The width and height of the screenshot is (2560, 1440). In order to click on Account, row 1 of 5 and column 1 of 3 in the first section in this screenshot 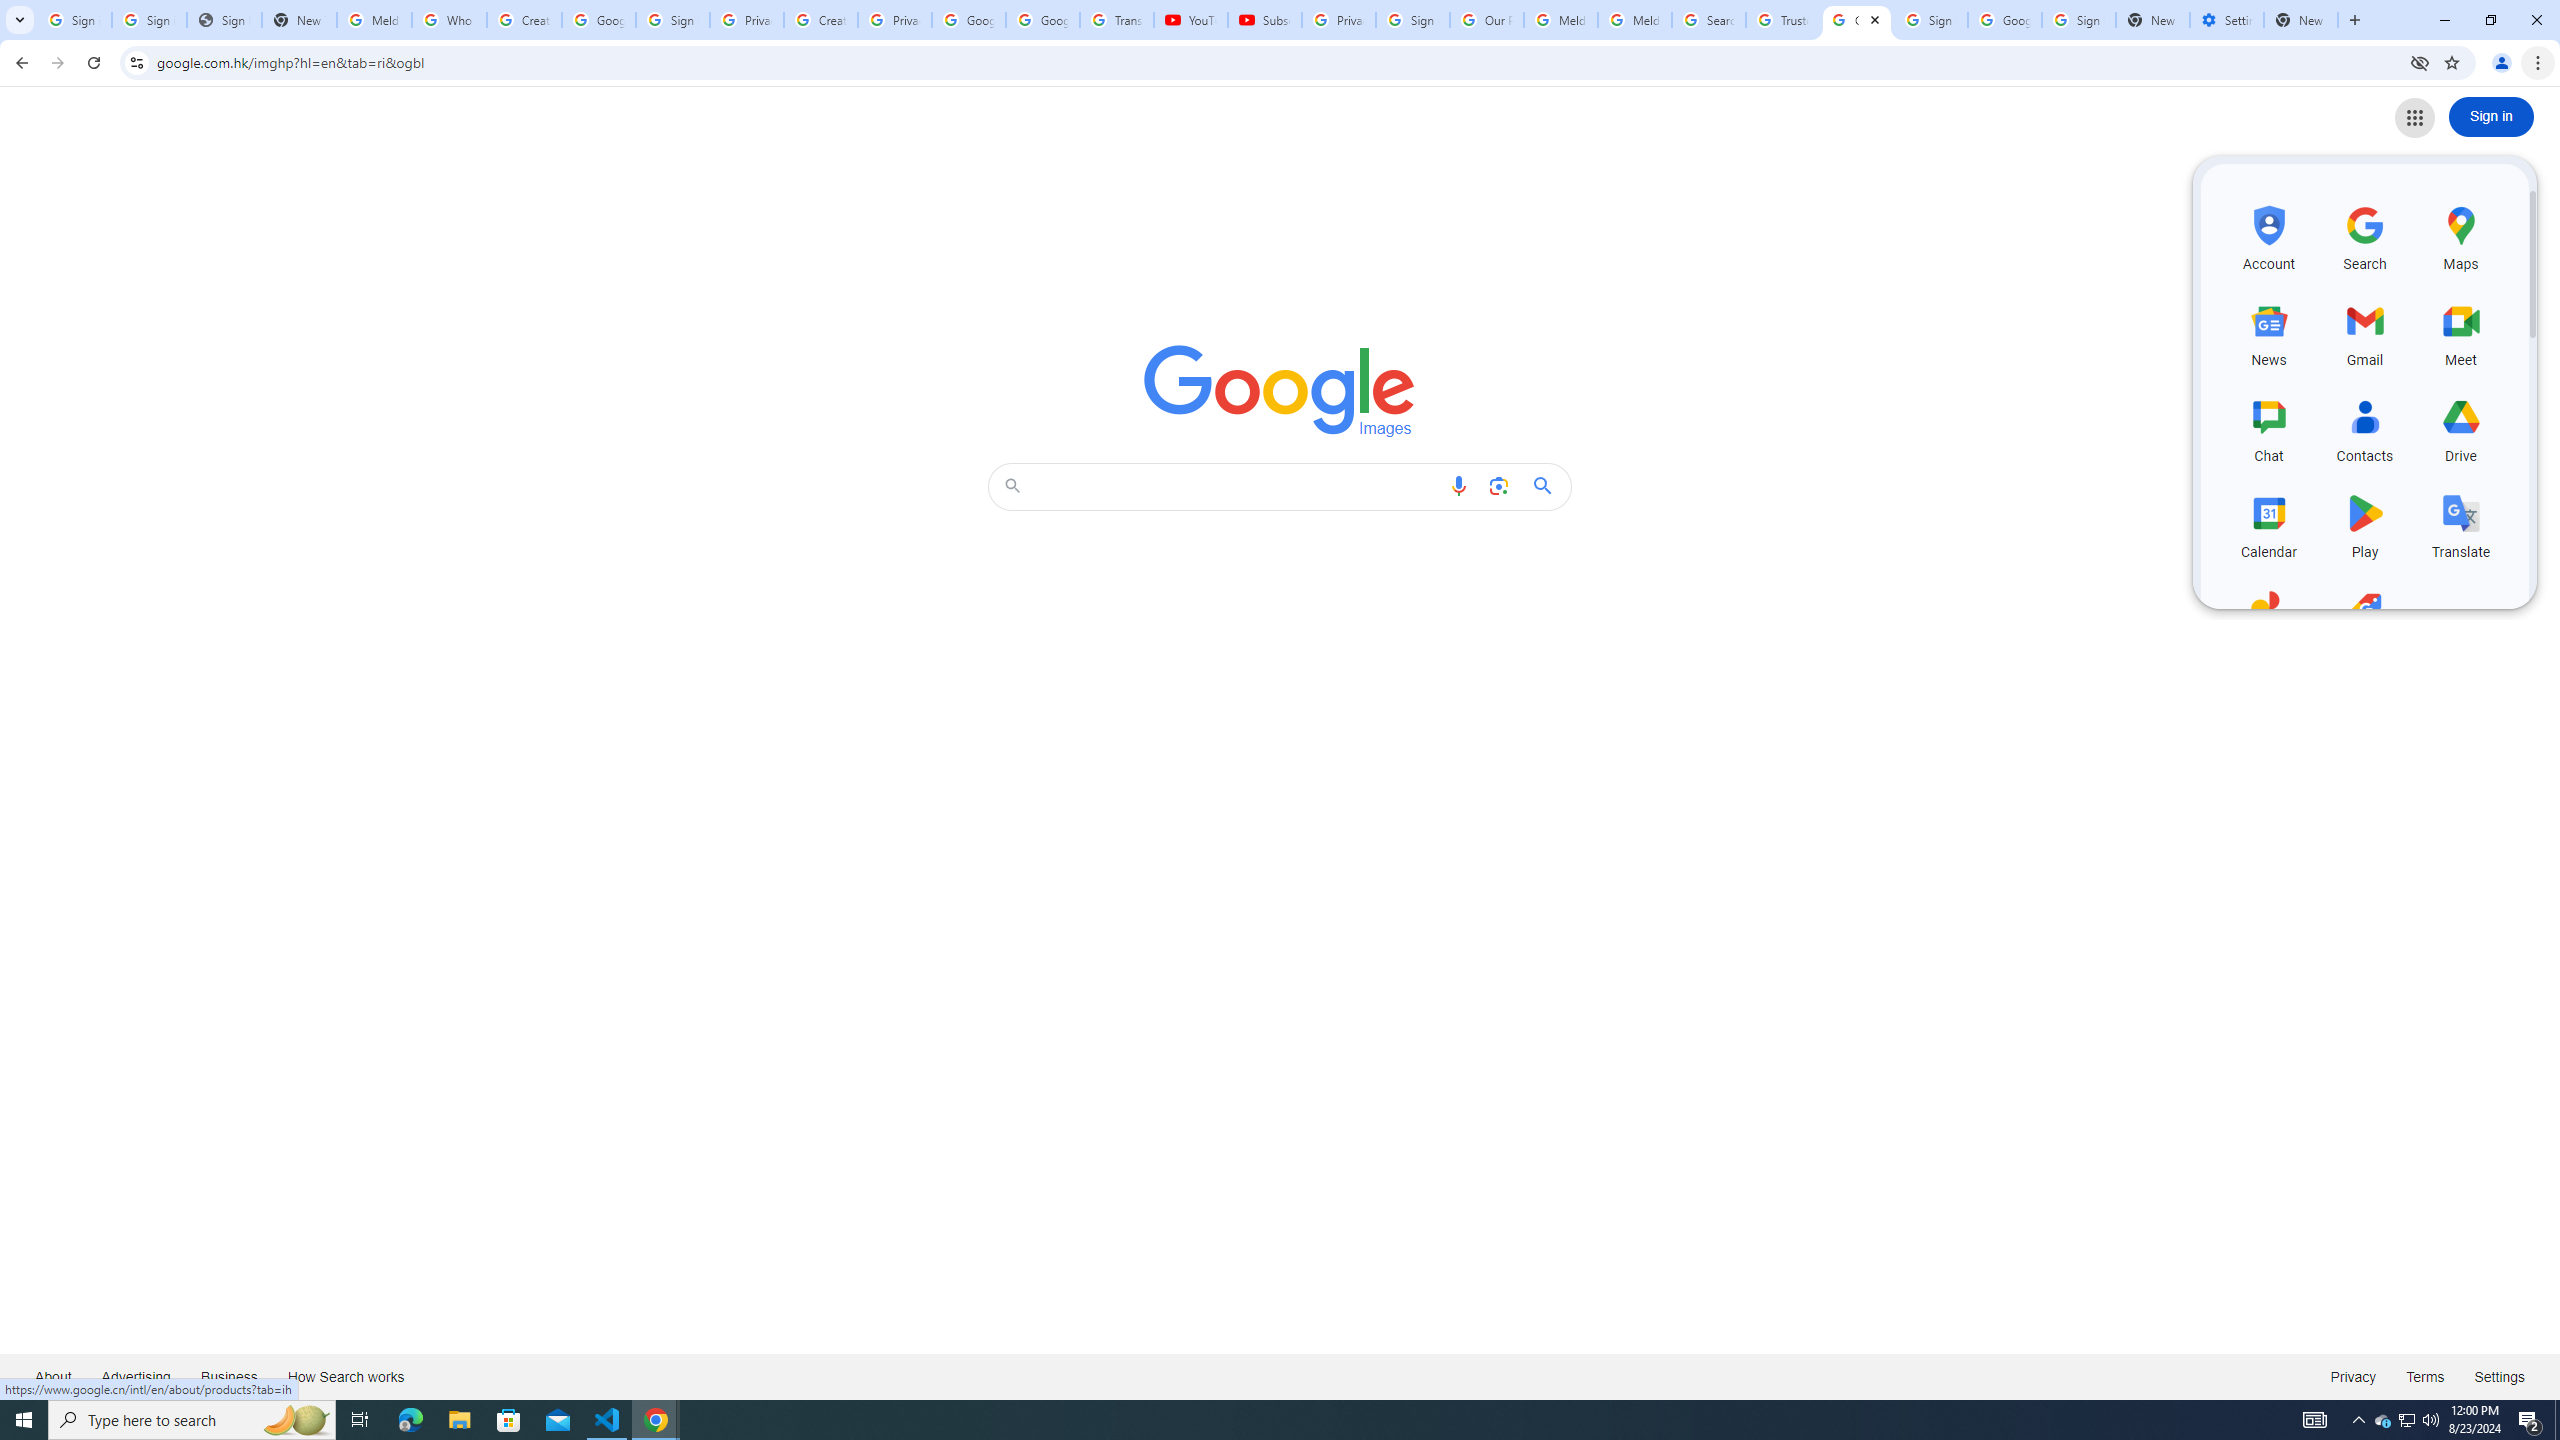, I will do `click(2269, 236)`.